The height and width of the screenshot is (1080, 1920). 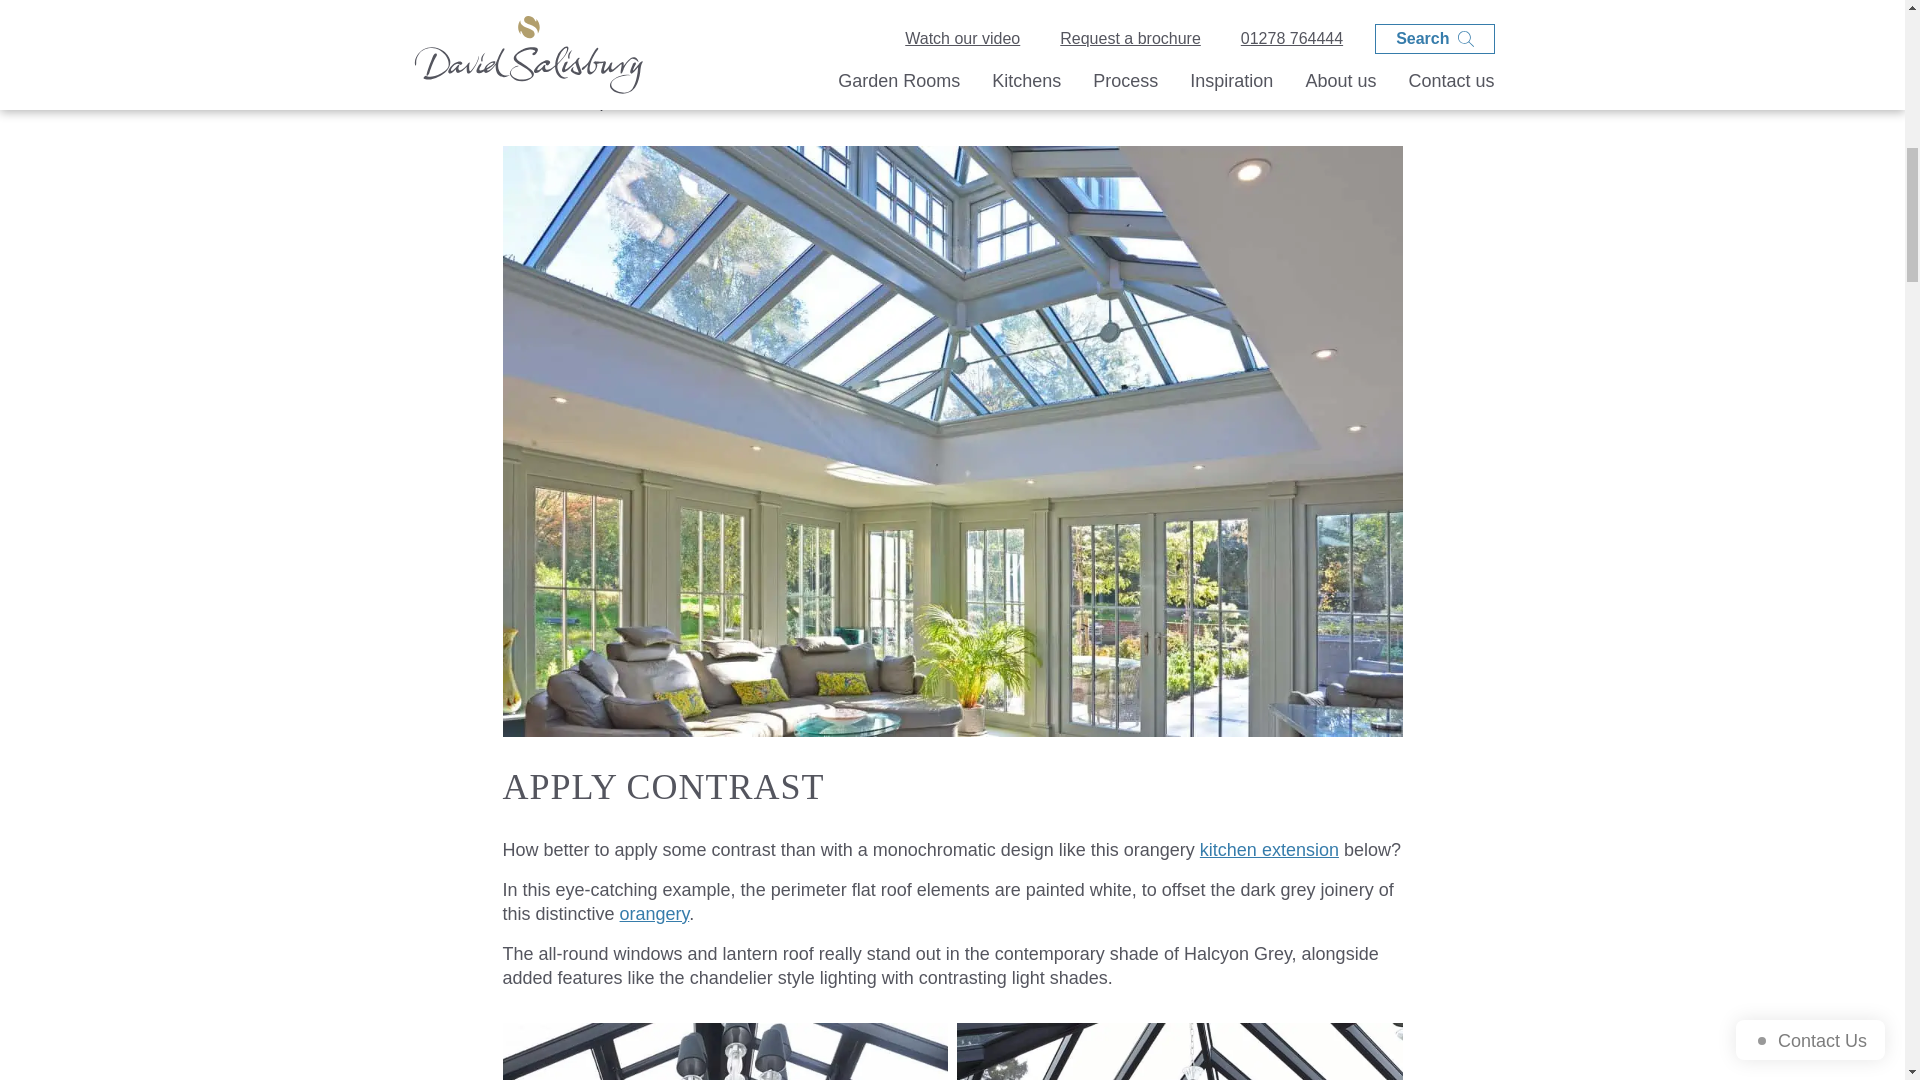 I want to click on orangery, so click(x=654, y=914).